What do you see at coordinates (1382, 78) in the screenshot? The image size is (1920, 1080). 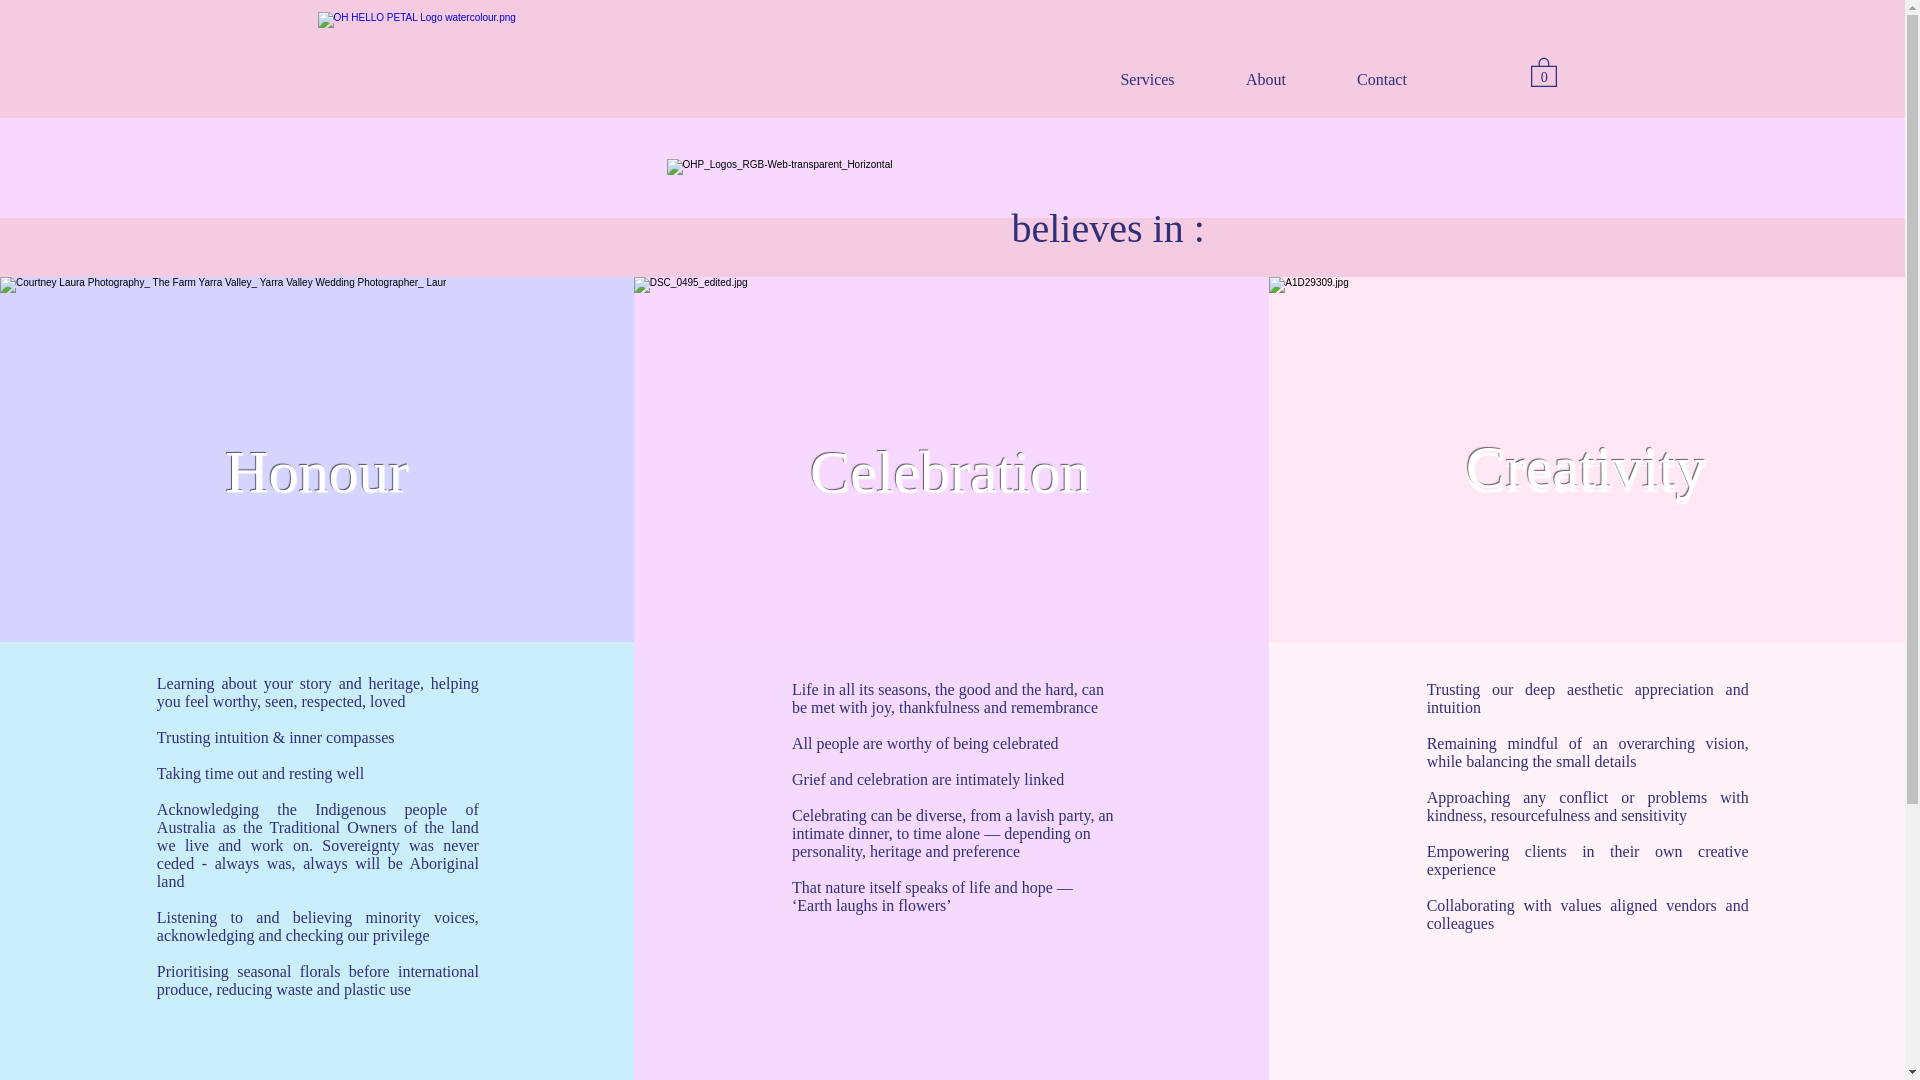 I see `Contact` at bounding box center [1382, 78].